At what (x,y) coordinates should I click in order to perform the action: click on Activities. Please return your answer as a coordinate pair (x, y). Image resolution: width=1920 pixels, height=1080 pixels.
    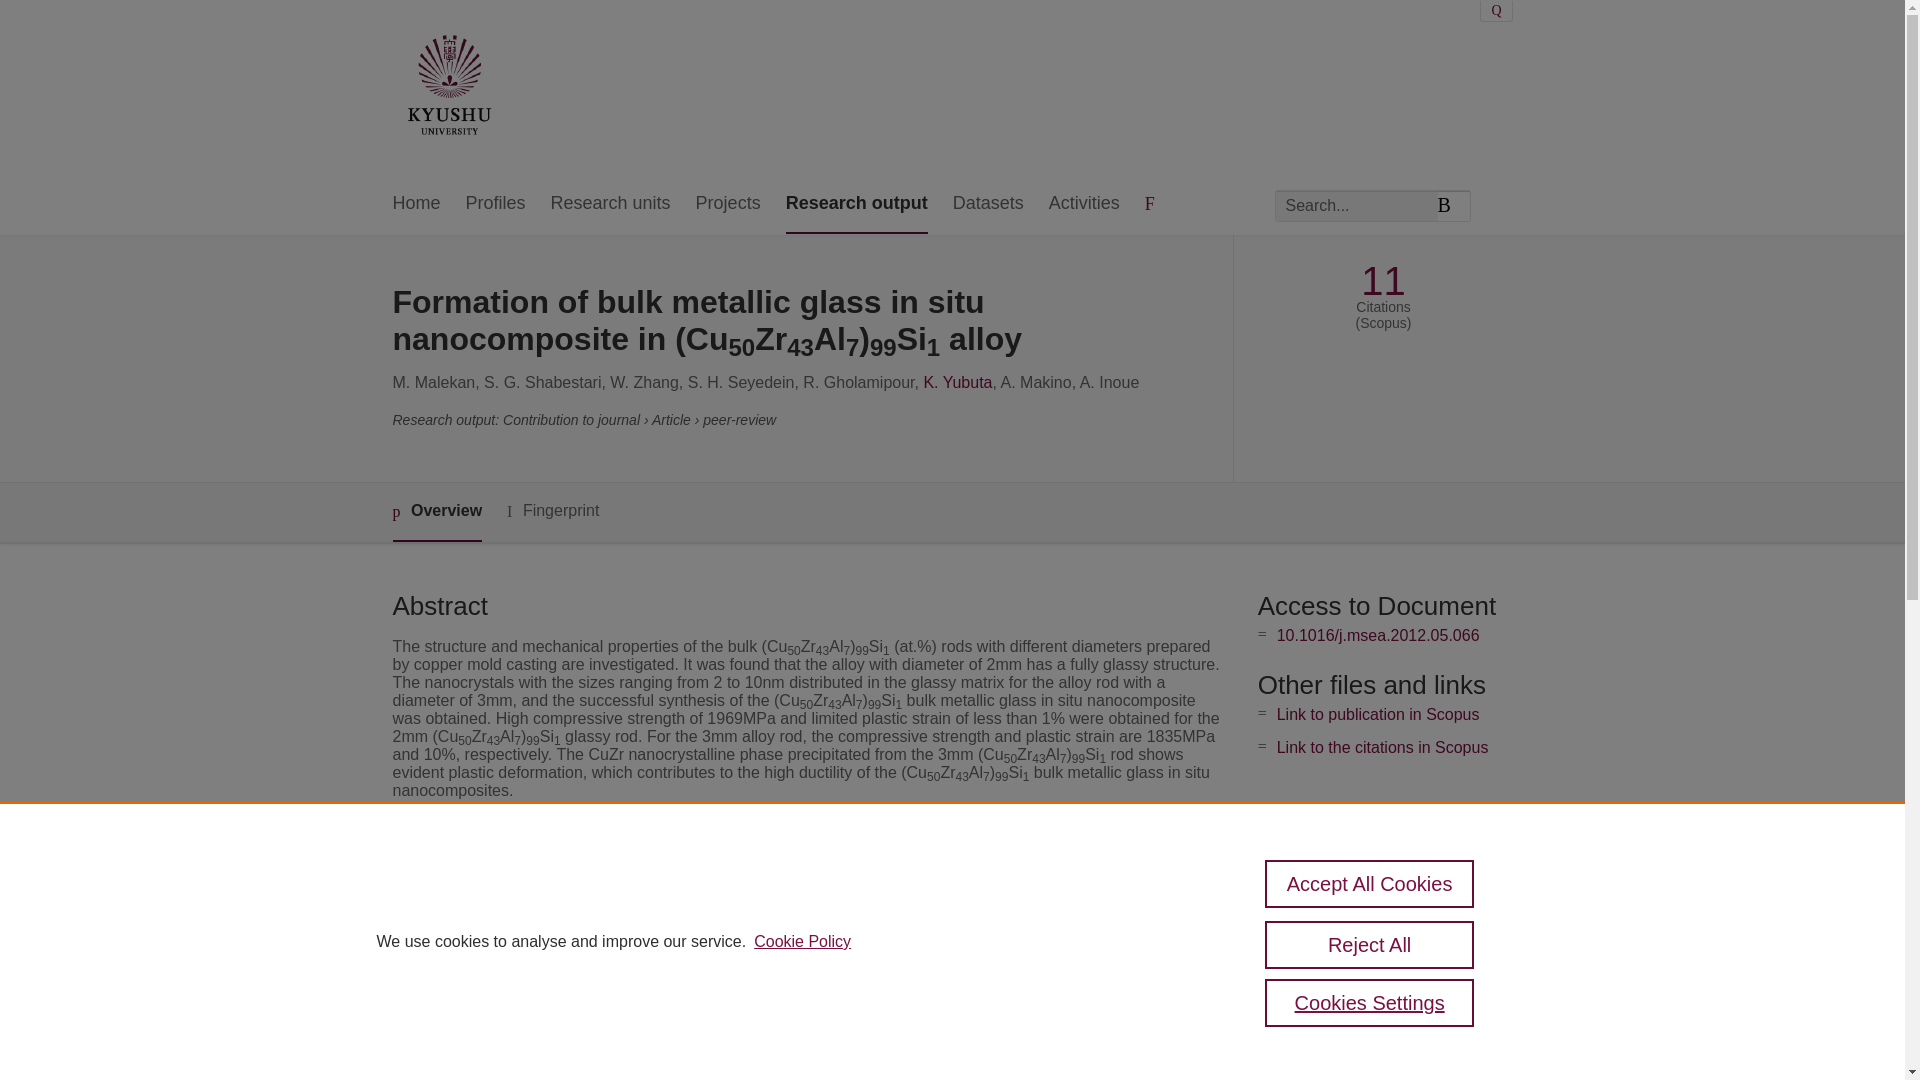
    Looking at the image, I should click on (1084, 204).